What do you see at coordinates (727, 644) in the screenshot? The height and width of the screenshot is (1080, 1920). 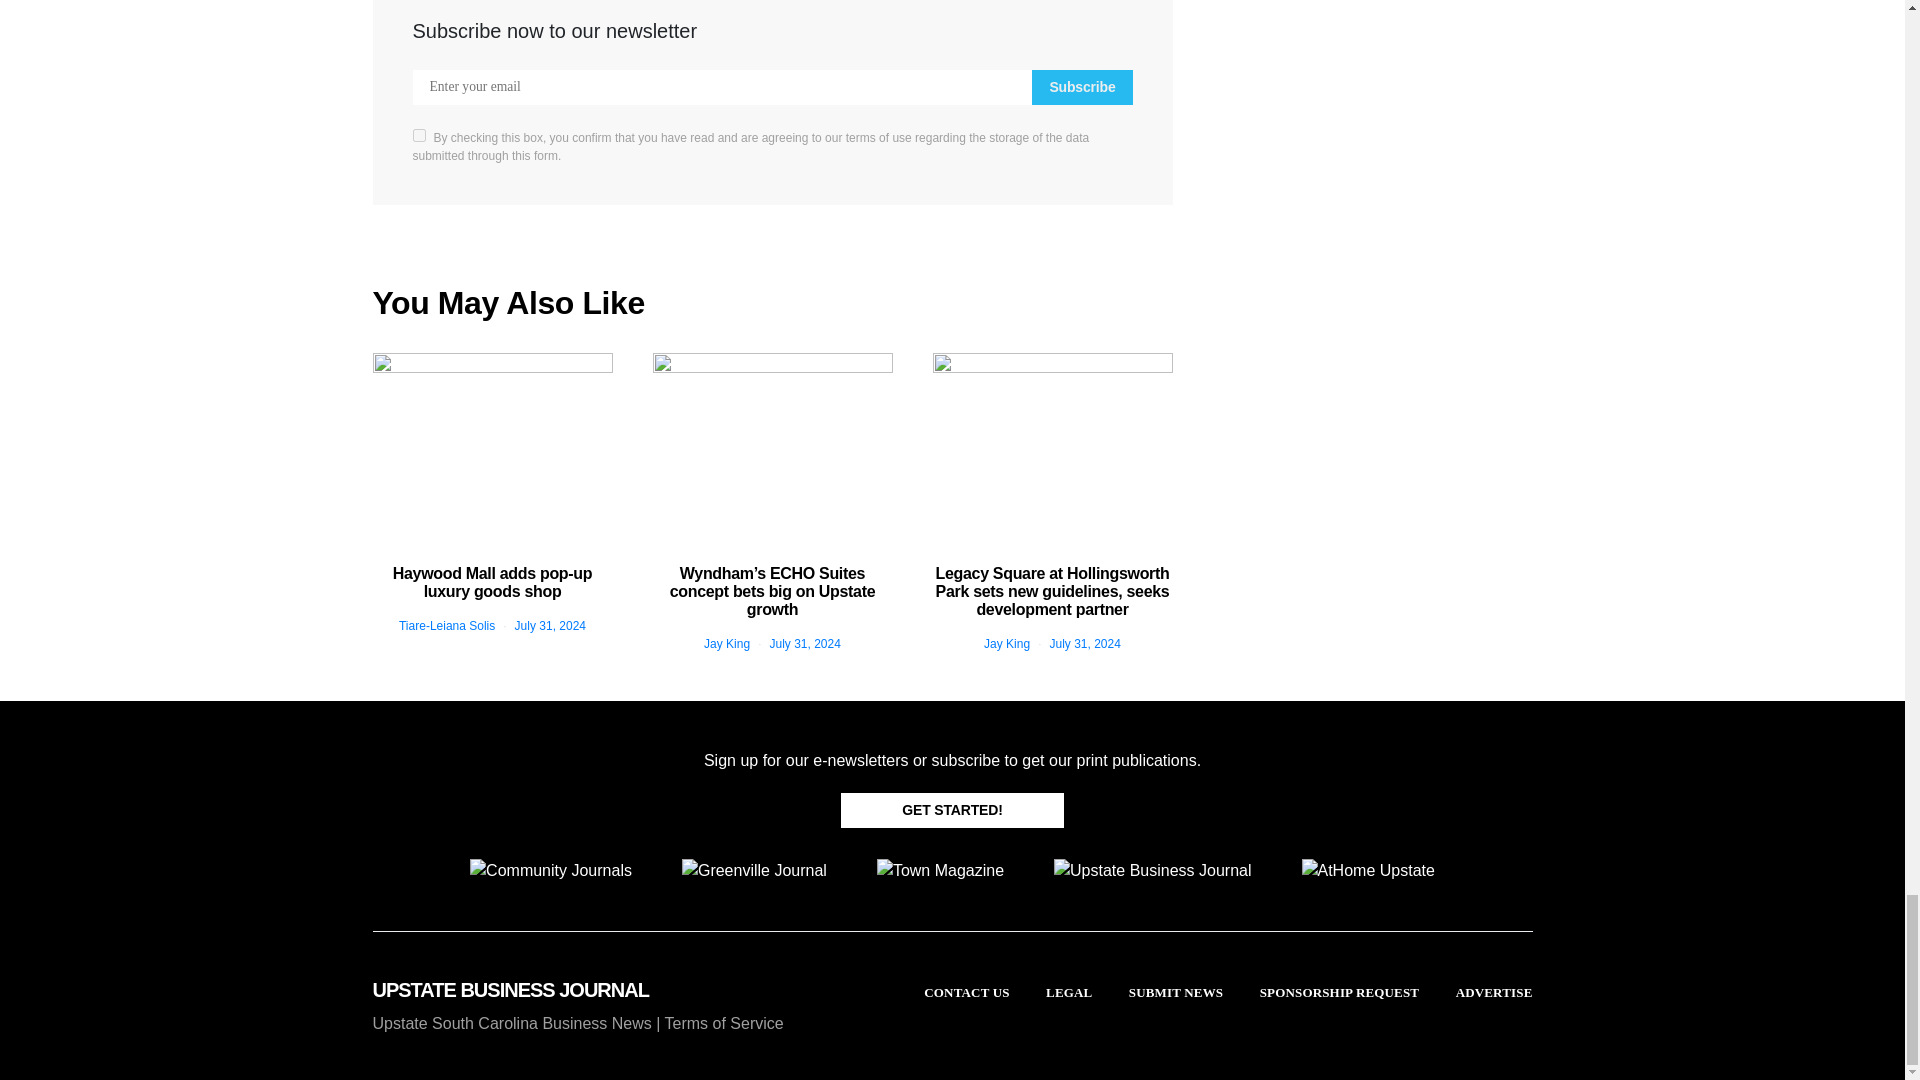 I see `View all posts by Jay King` at bounding box center [727, 644].